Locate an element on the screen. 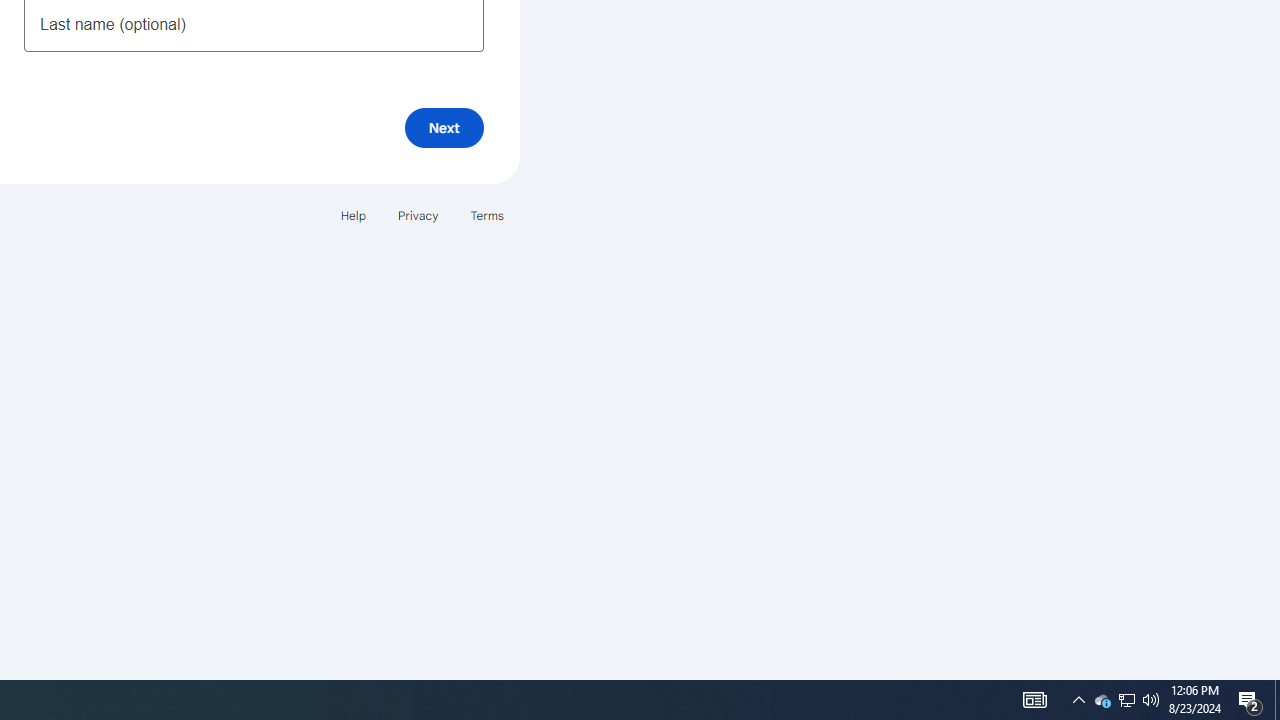 The width and height of the screenshot is (1280, 720). Next is located at coordinates (444, 128).